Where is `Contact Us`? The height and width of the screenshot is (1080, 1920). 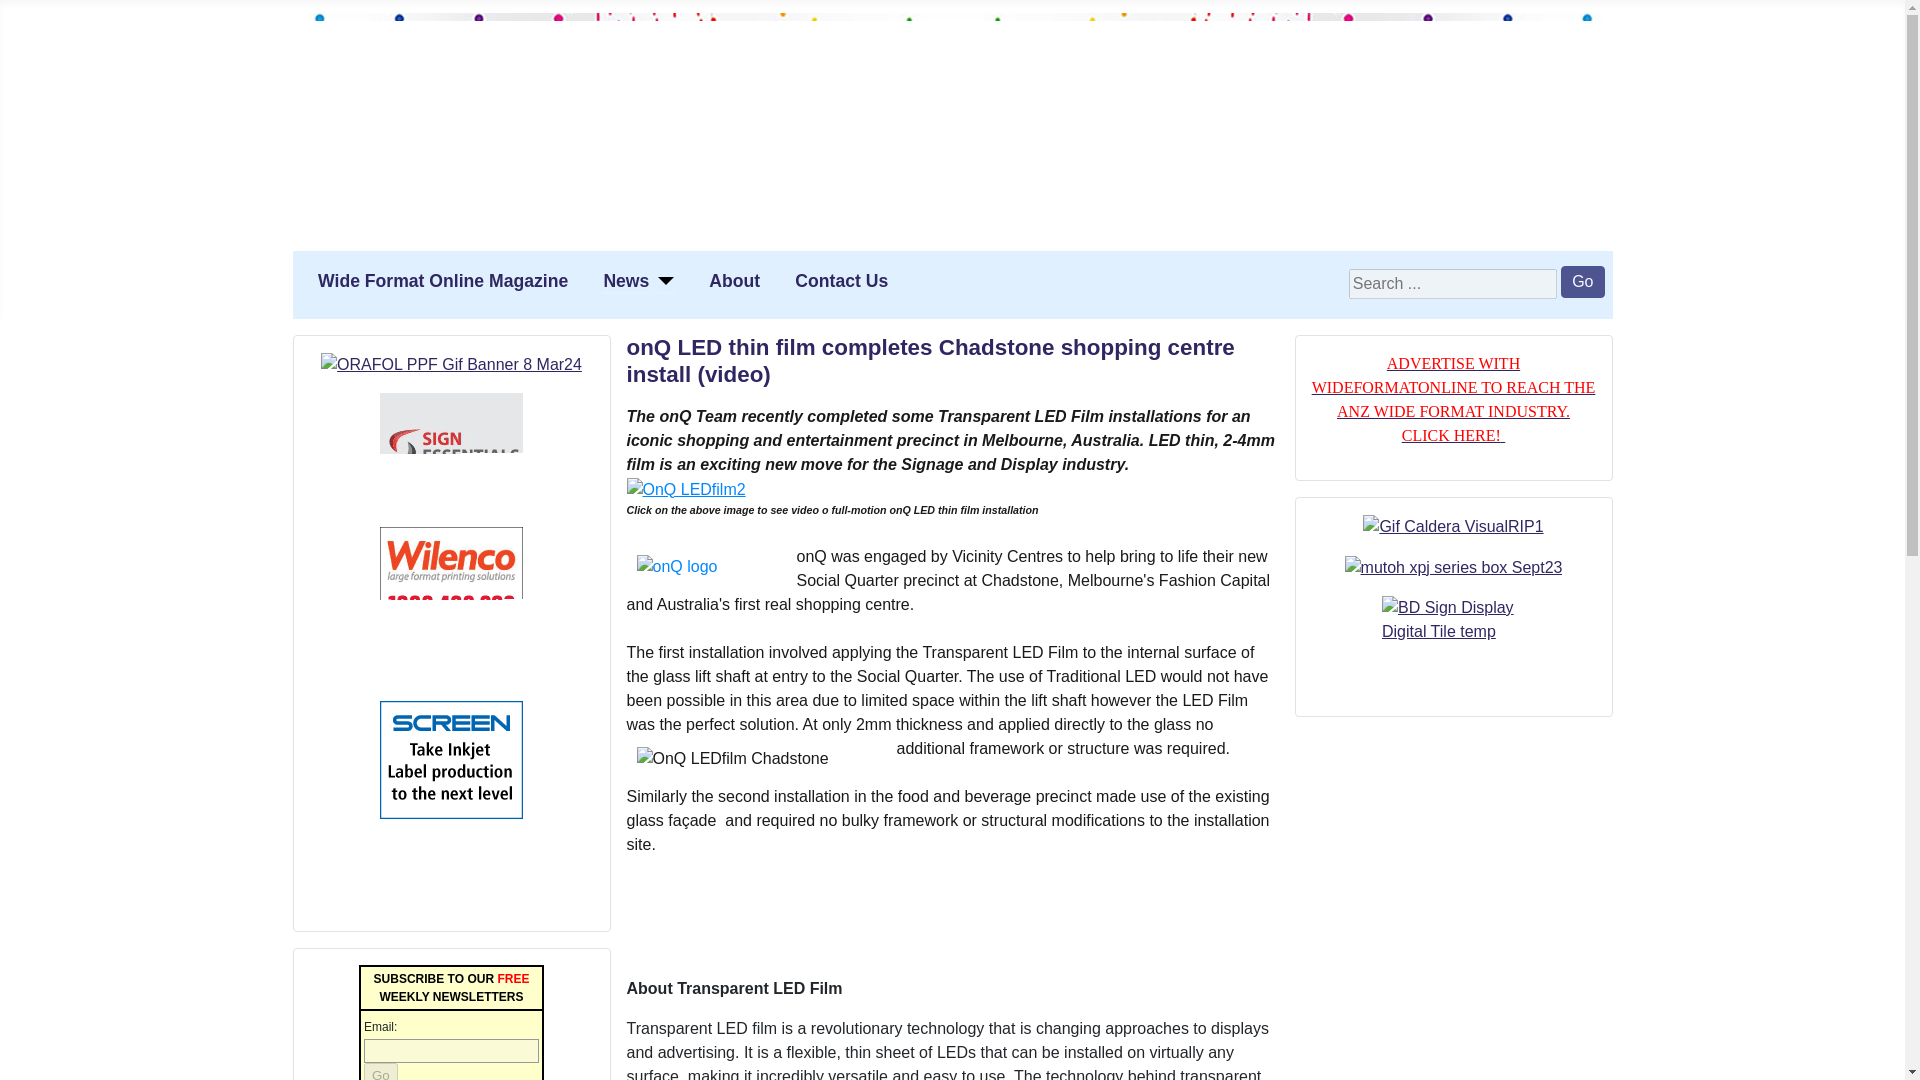
Contact Us is located at coordinates (840, 280).